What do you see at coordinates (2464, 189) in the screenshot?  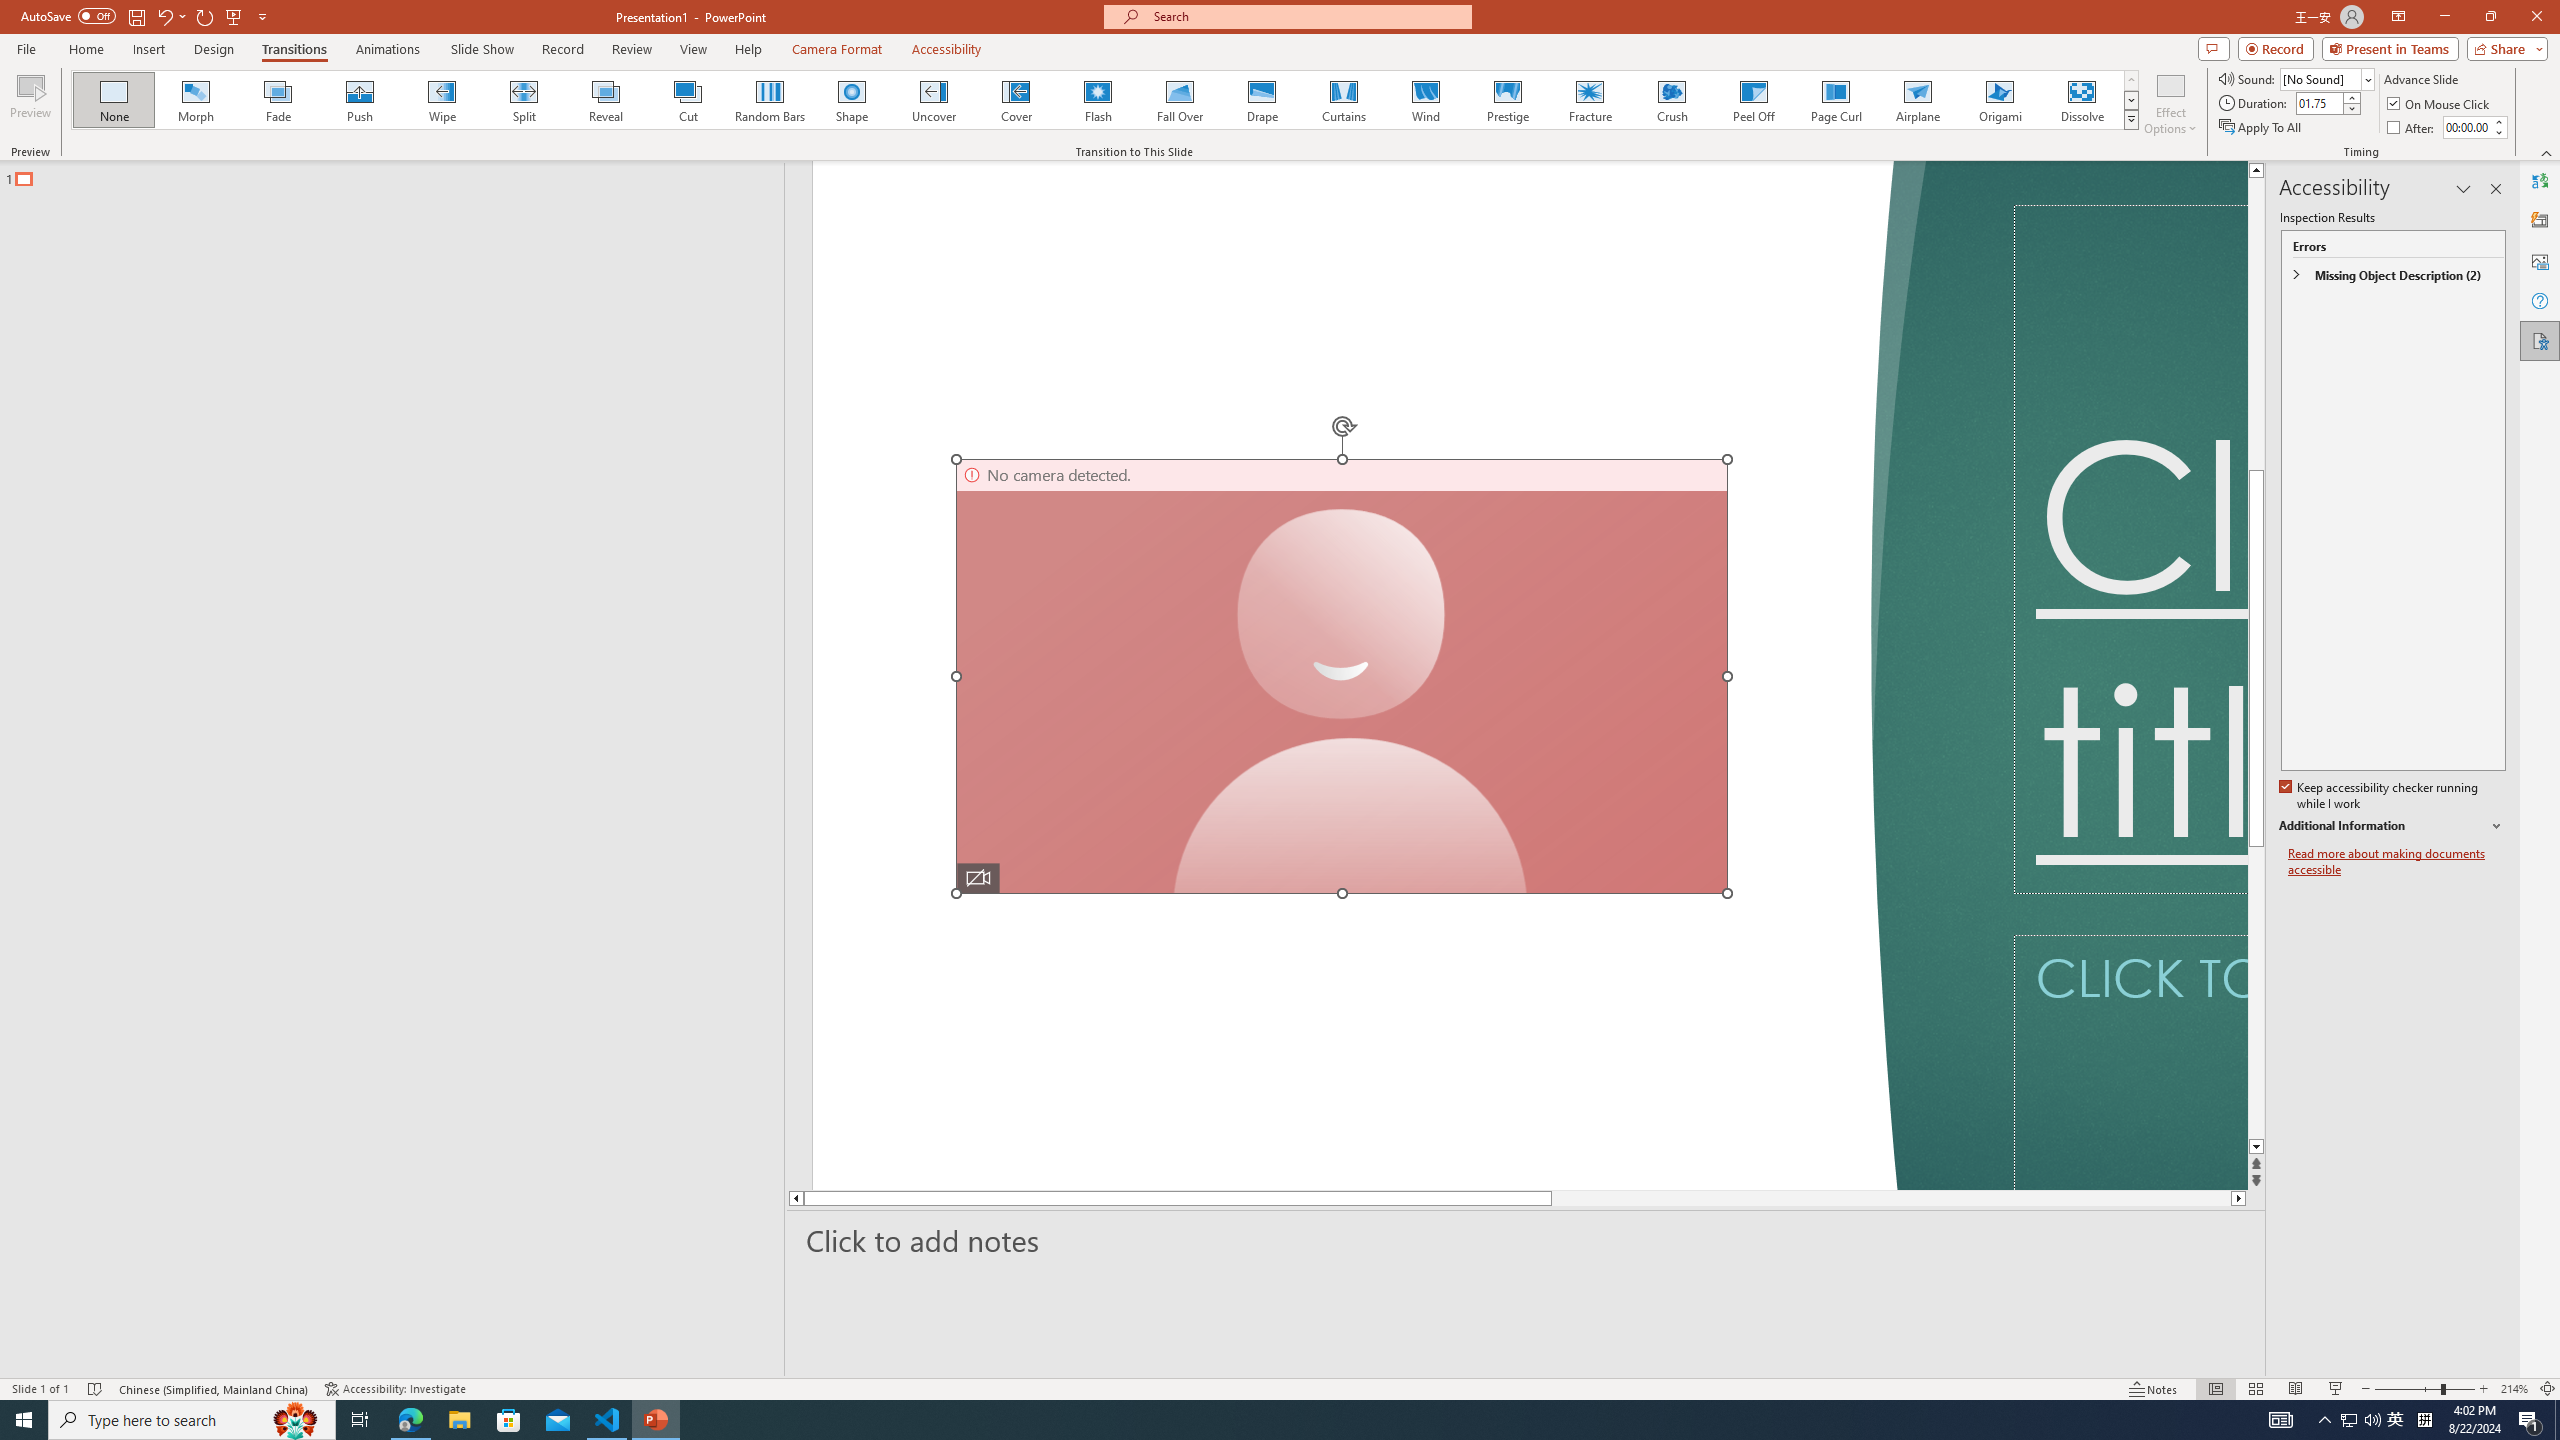 I see `Task Pane Options` at bounding box center [2464, 189].